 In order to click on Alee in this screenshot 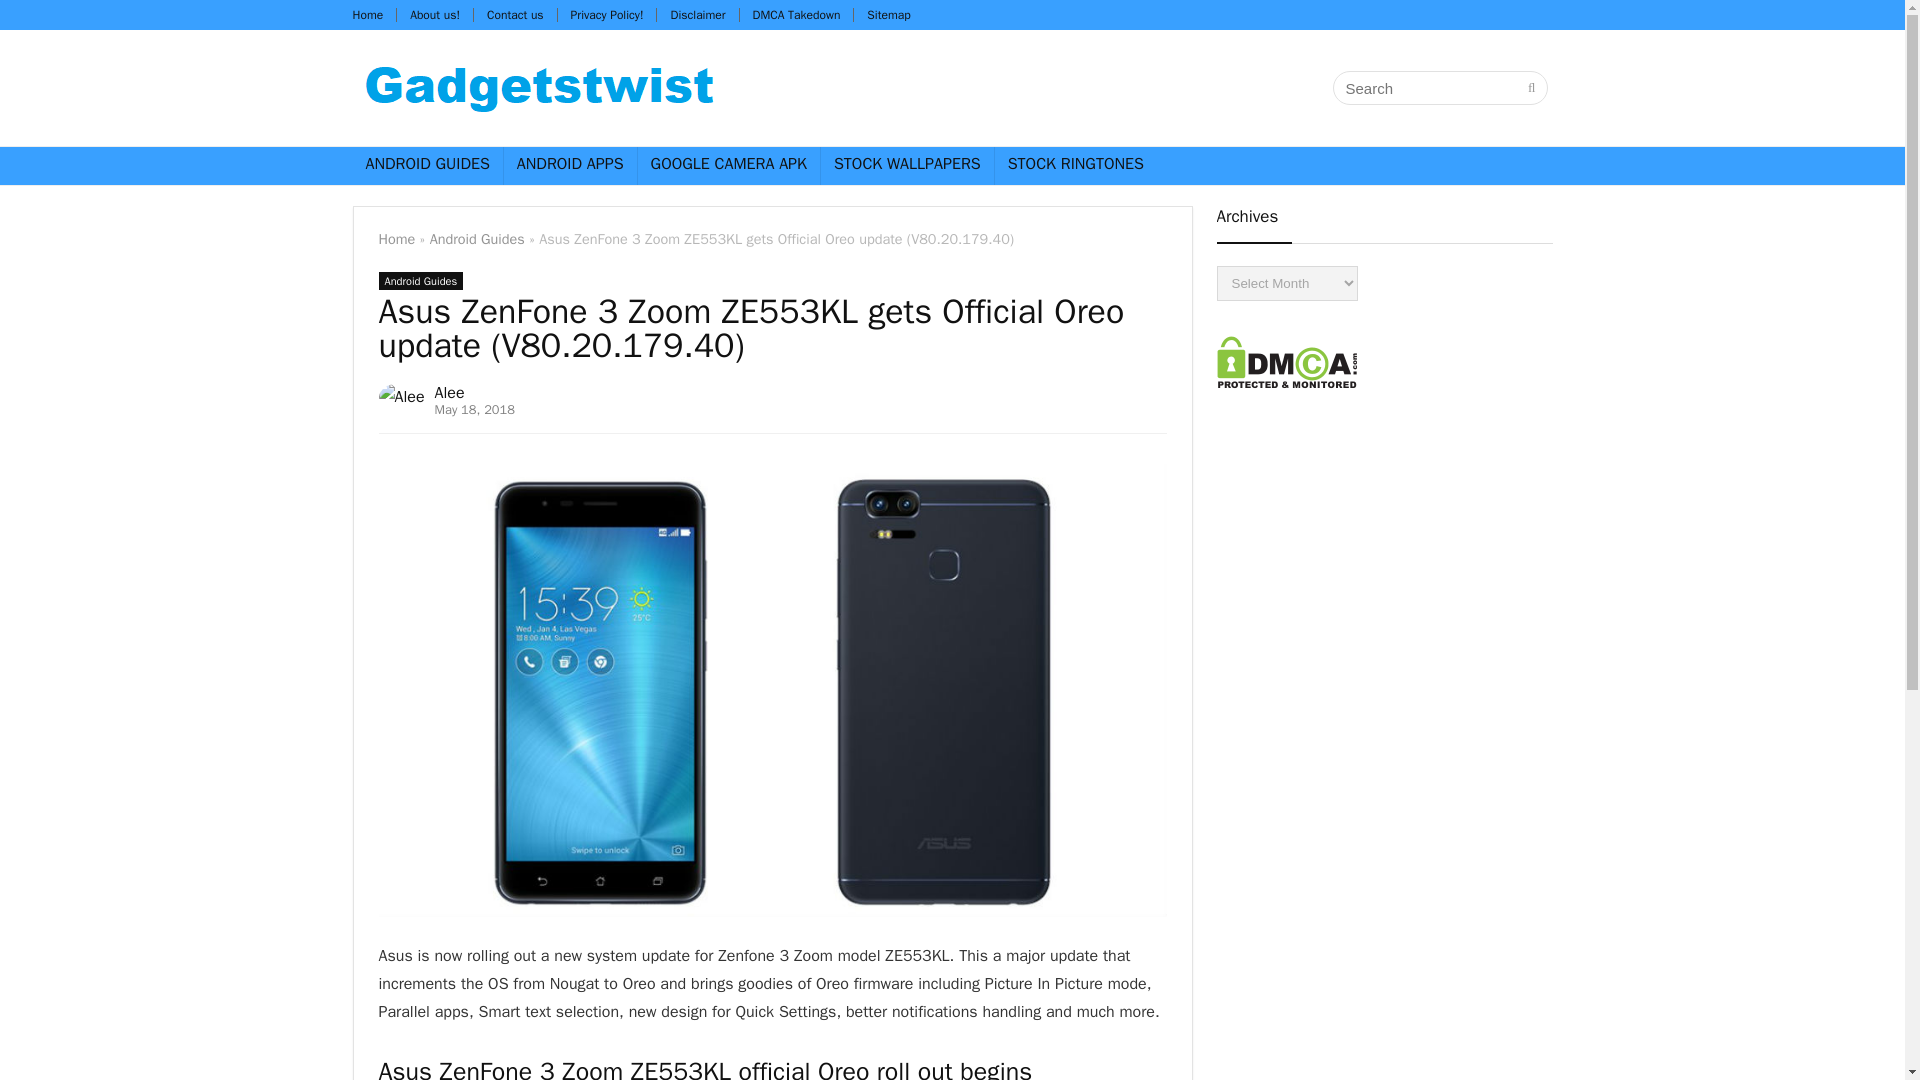, I will do `click(450, 392)`.